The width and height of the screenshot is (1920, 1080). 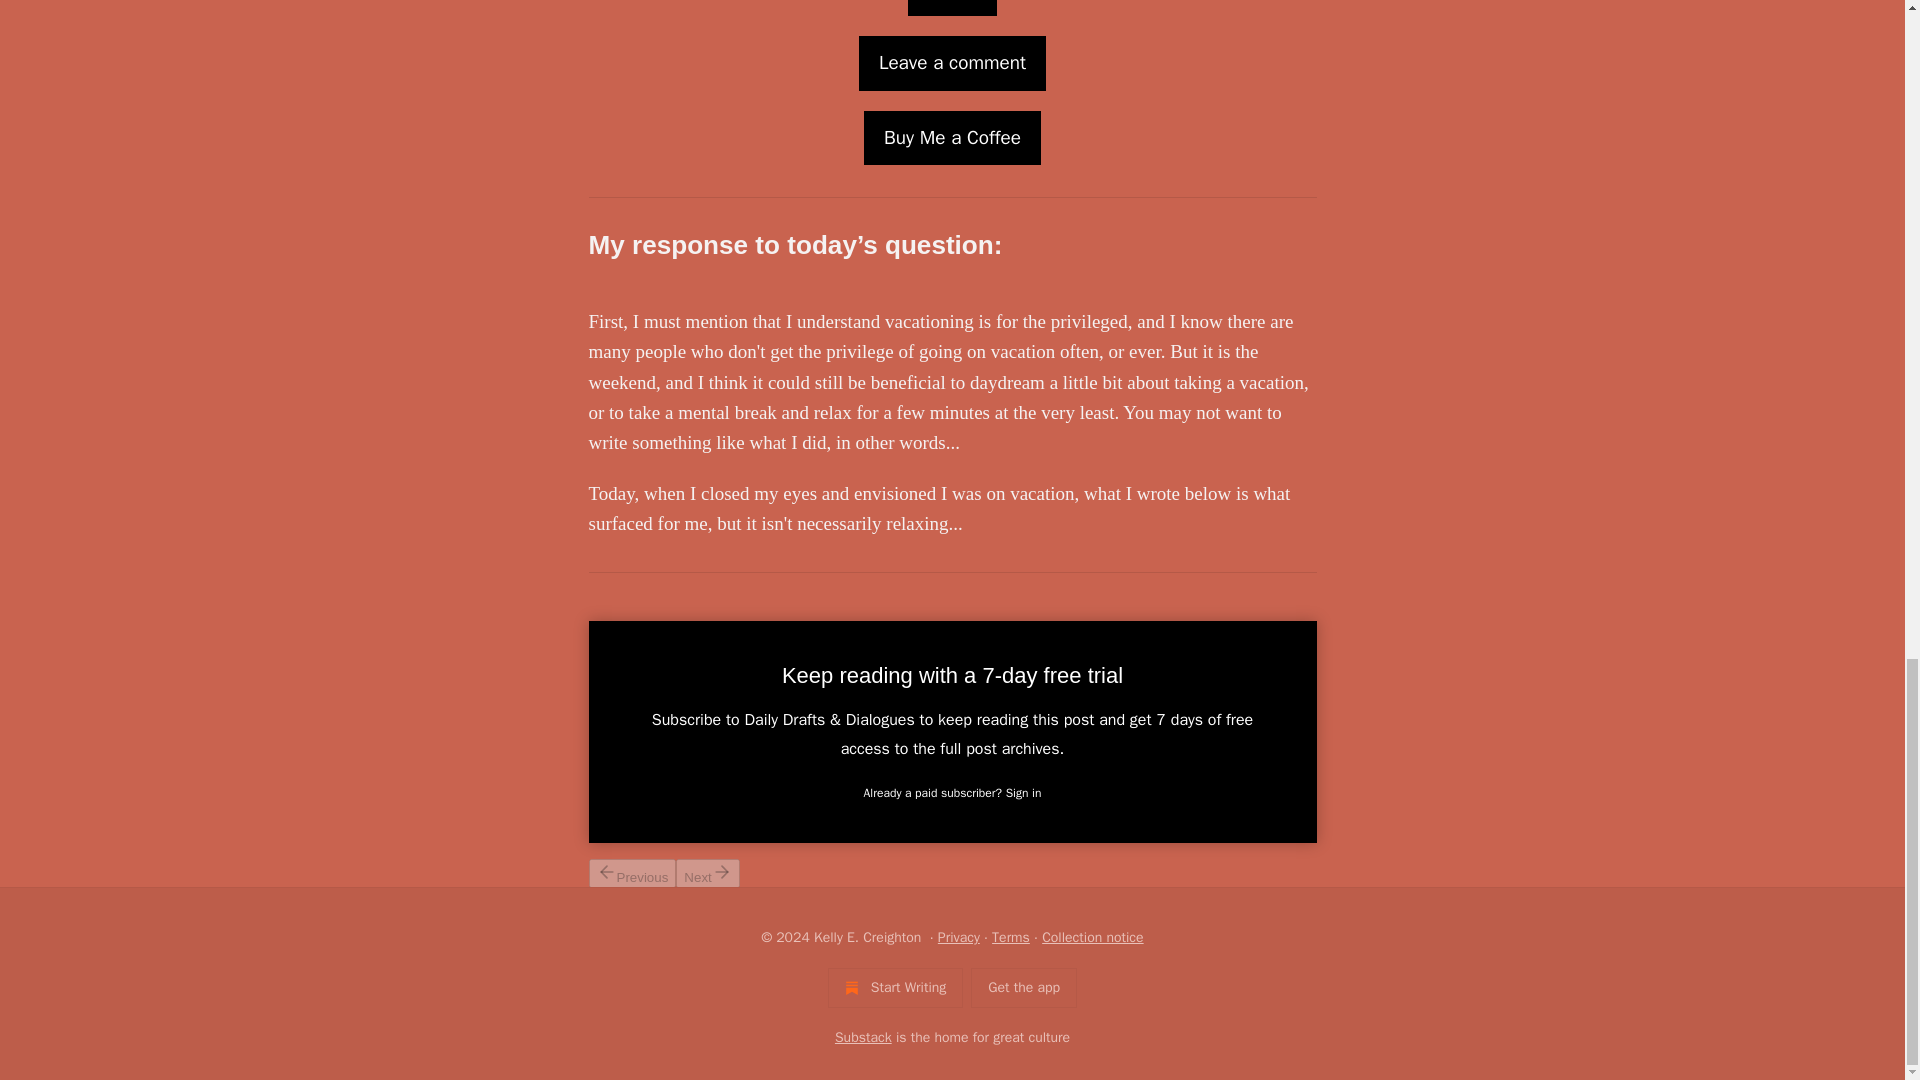 I want to click on Substack, so click(x=864, y=1038).